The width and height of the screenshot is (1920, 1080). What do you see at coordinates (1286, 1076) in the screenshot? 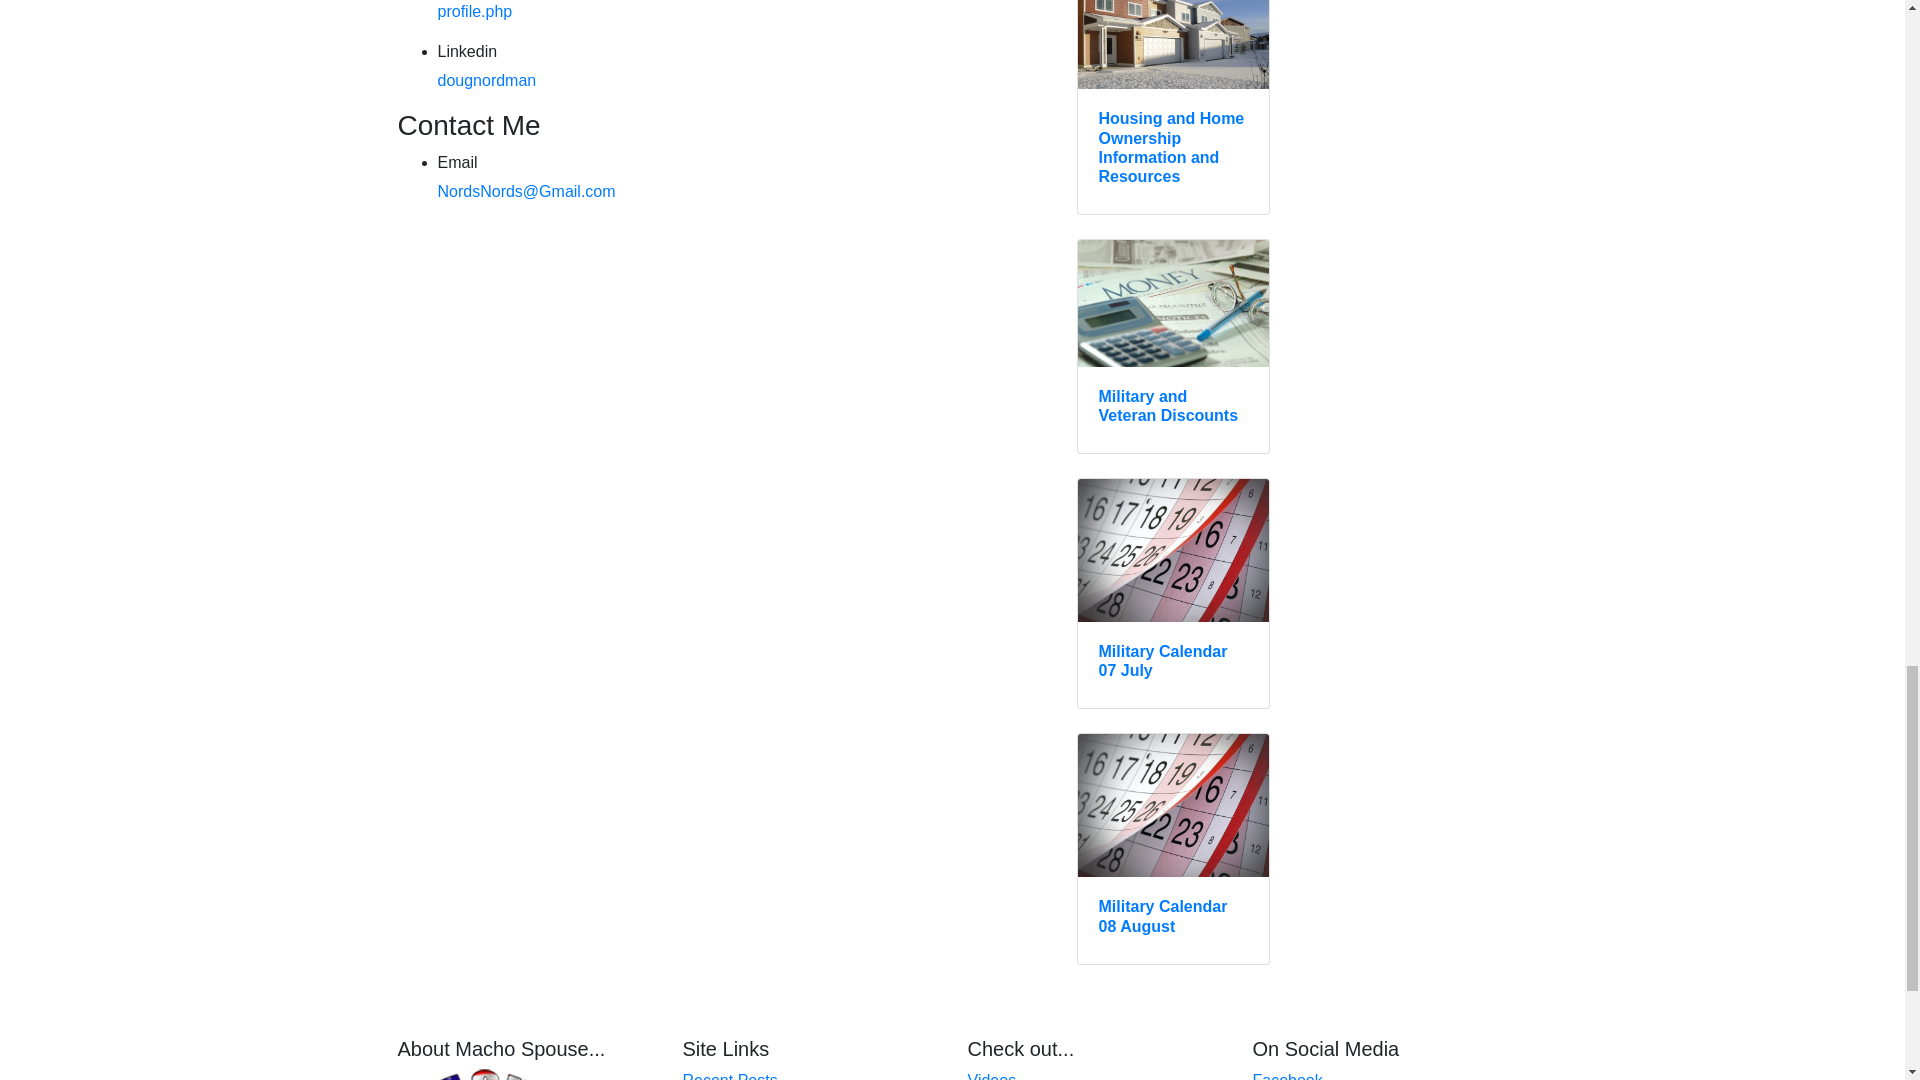
I see `Macho Spouse on Facebook` at bounding box center [1286, 1076].